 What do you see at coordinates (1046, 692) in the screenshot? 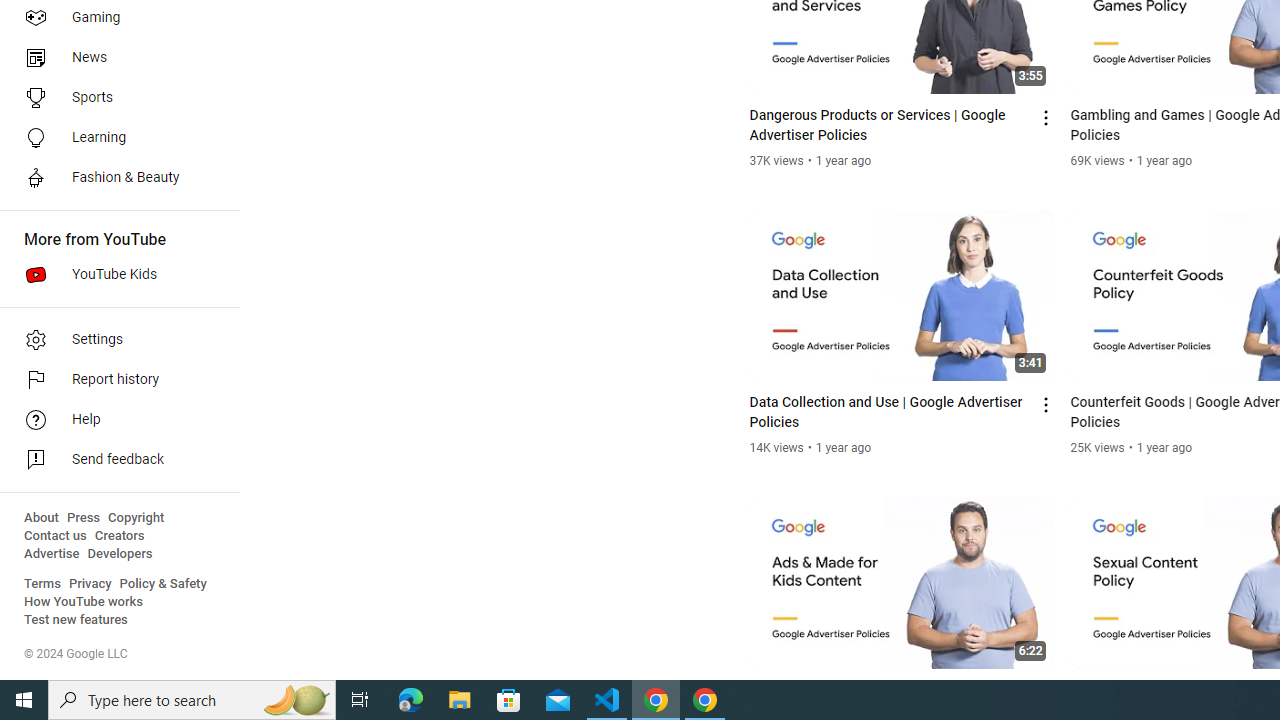
I see `Action menu` at bounding box center [1046, 692].